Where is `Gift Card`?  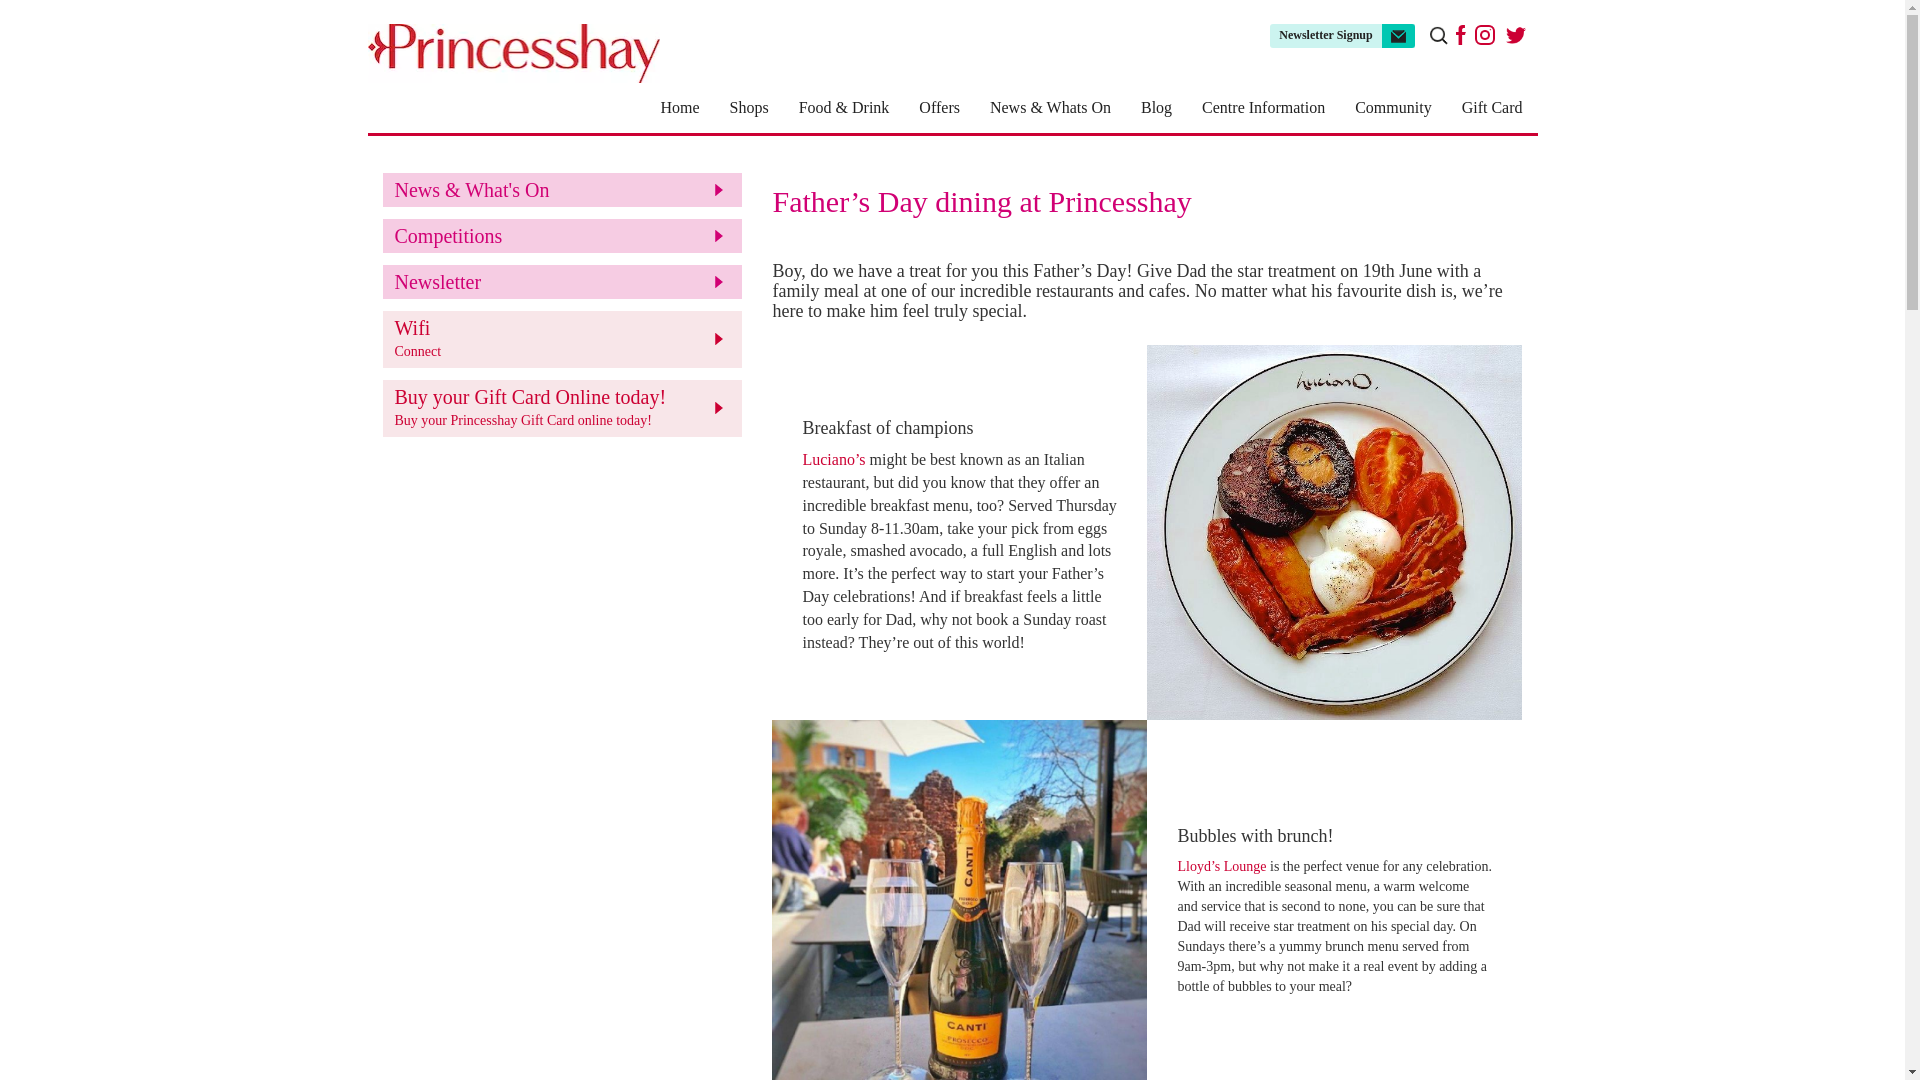
Gift Card is located at coordinates (1492, 108).